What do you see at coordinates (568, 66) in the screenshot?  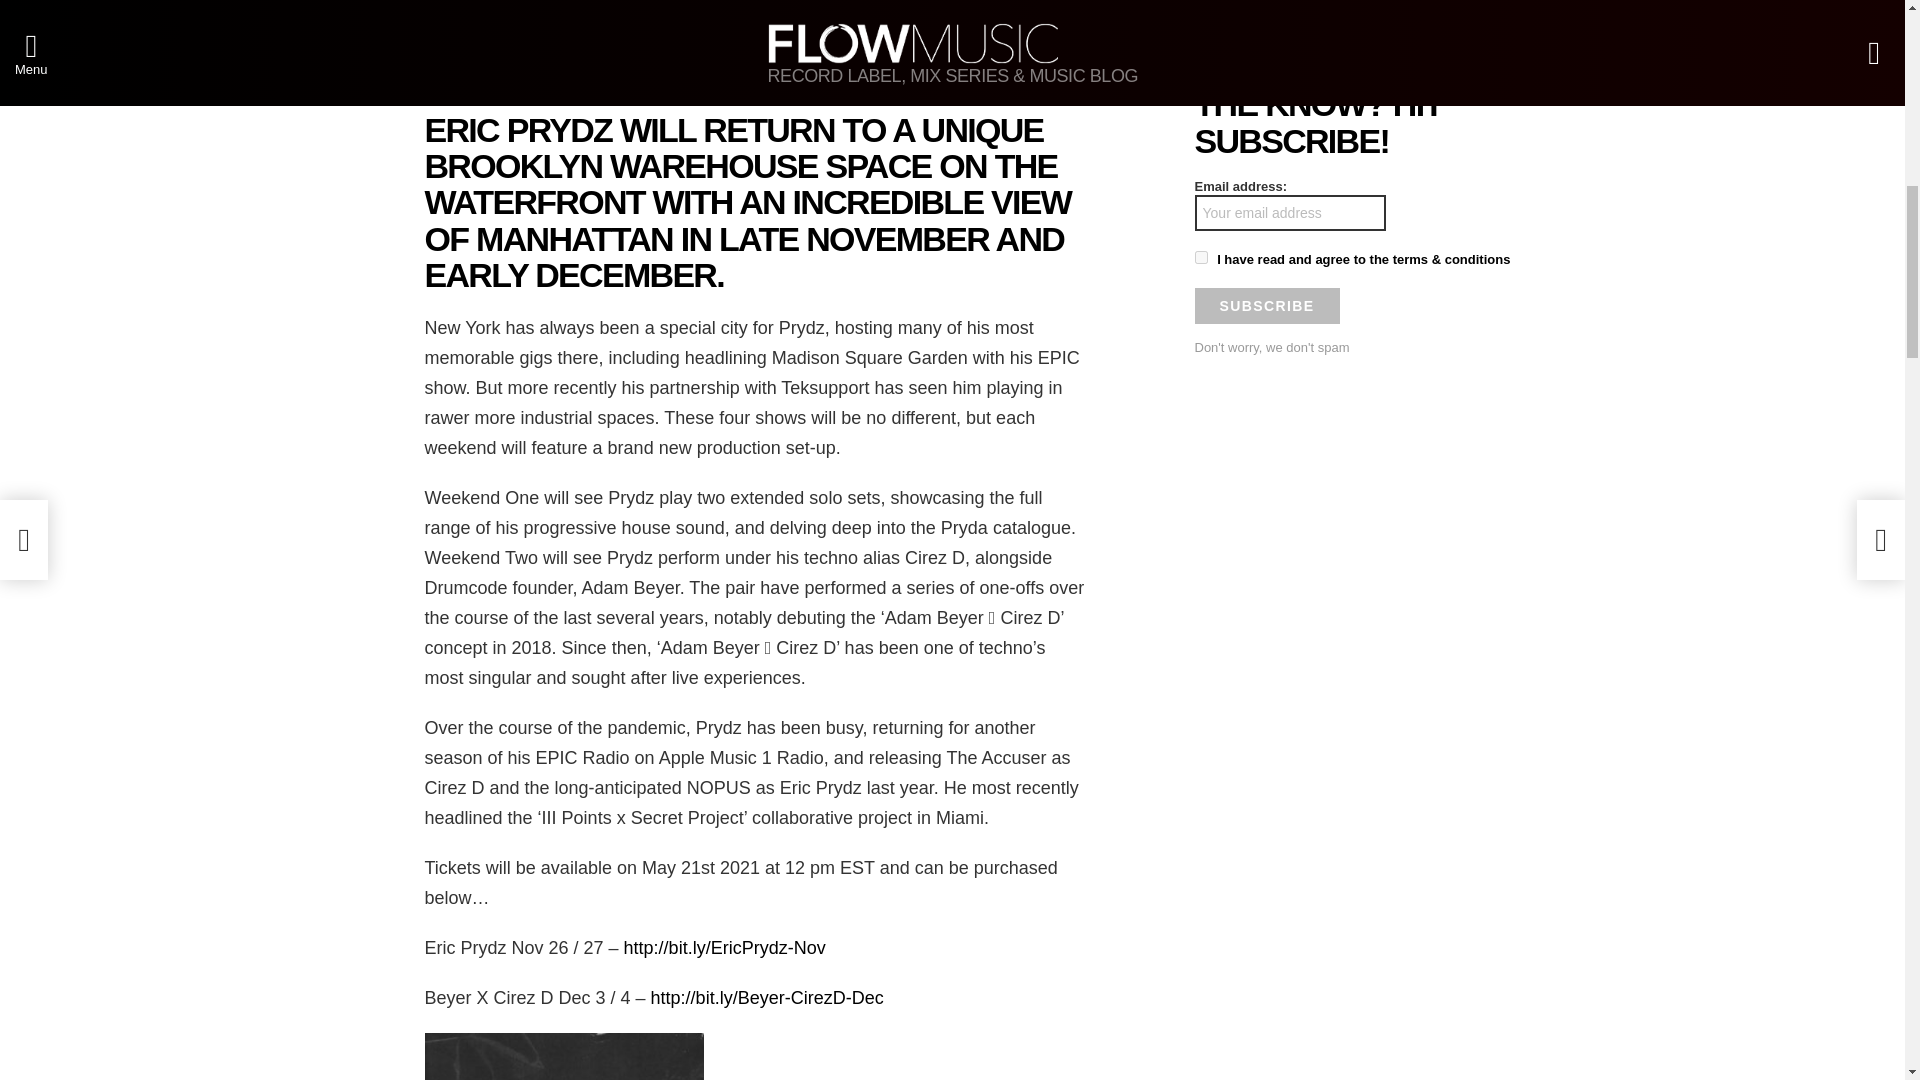 I see `Share` at bounding box center [568, 66].